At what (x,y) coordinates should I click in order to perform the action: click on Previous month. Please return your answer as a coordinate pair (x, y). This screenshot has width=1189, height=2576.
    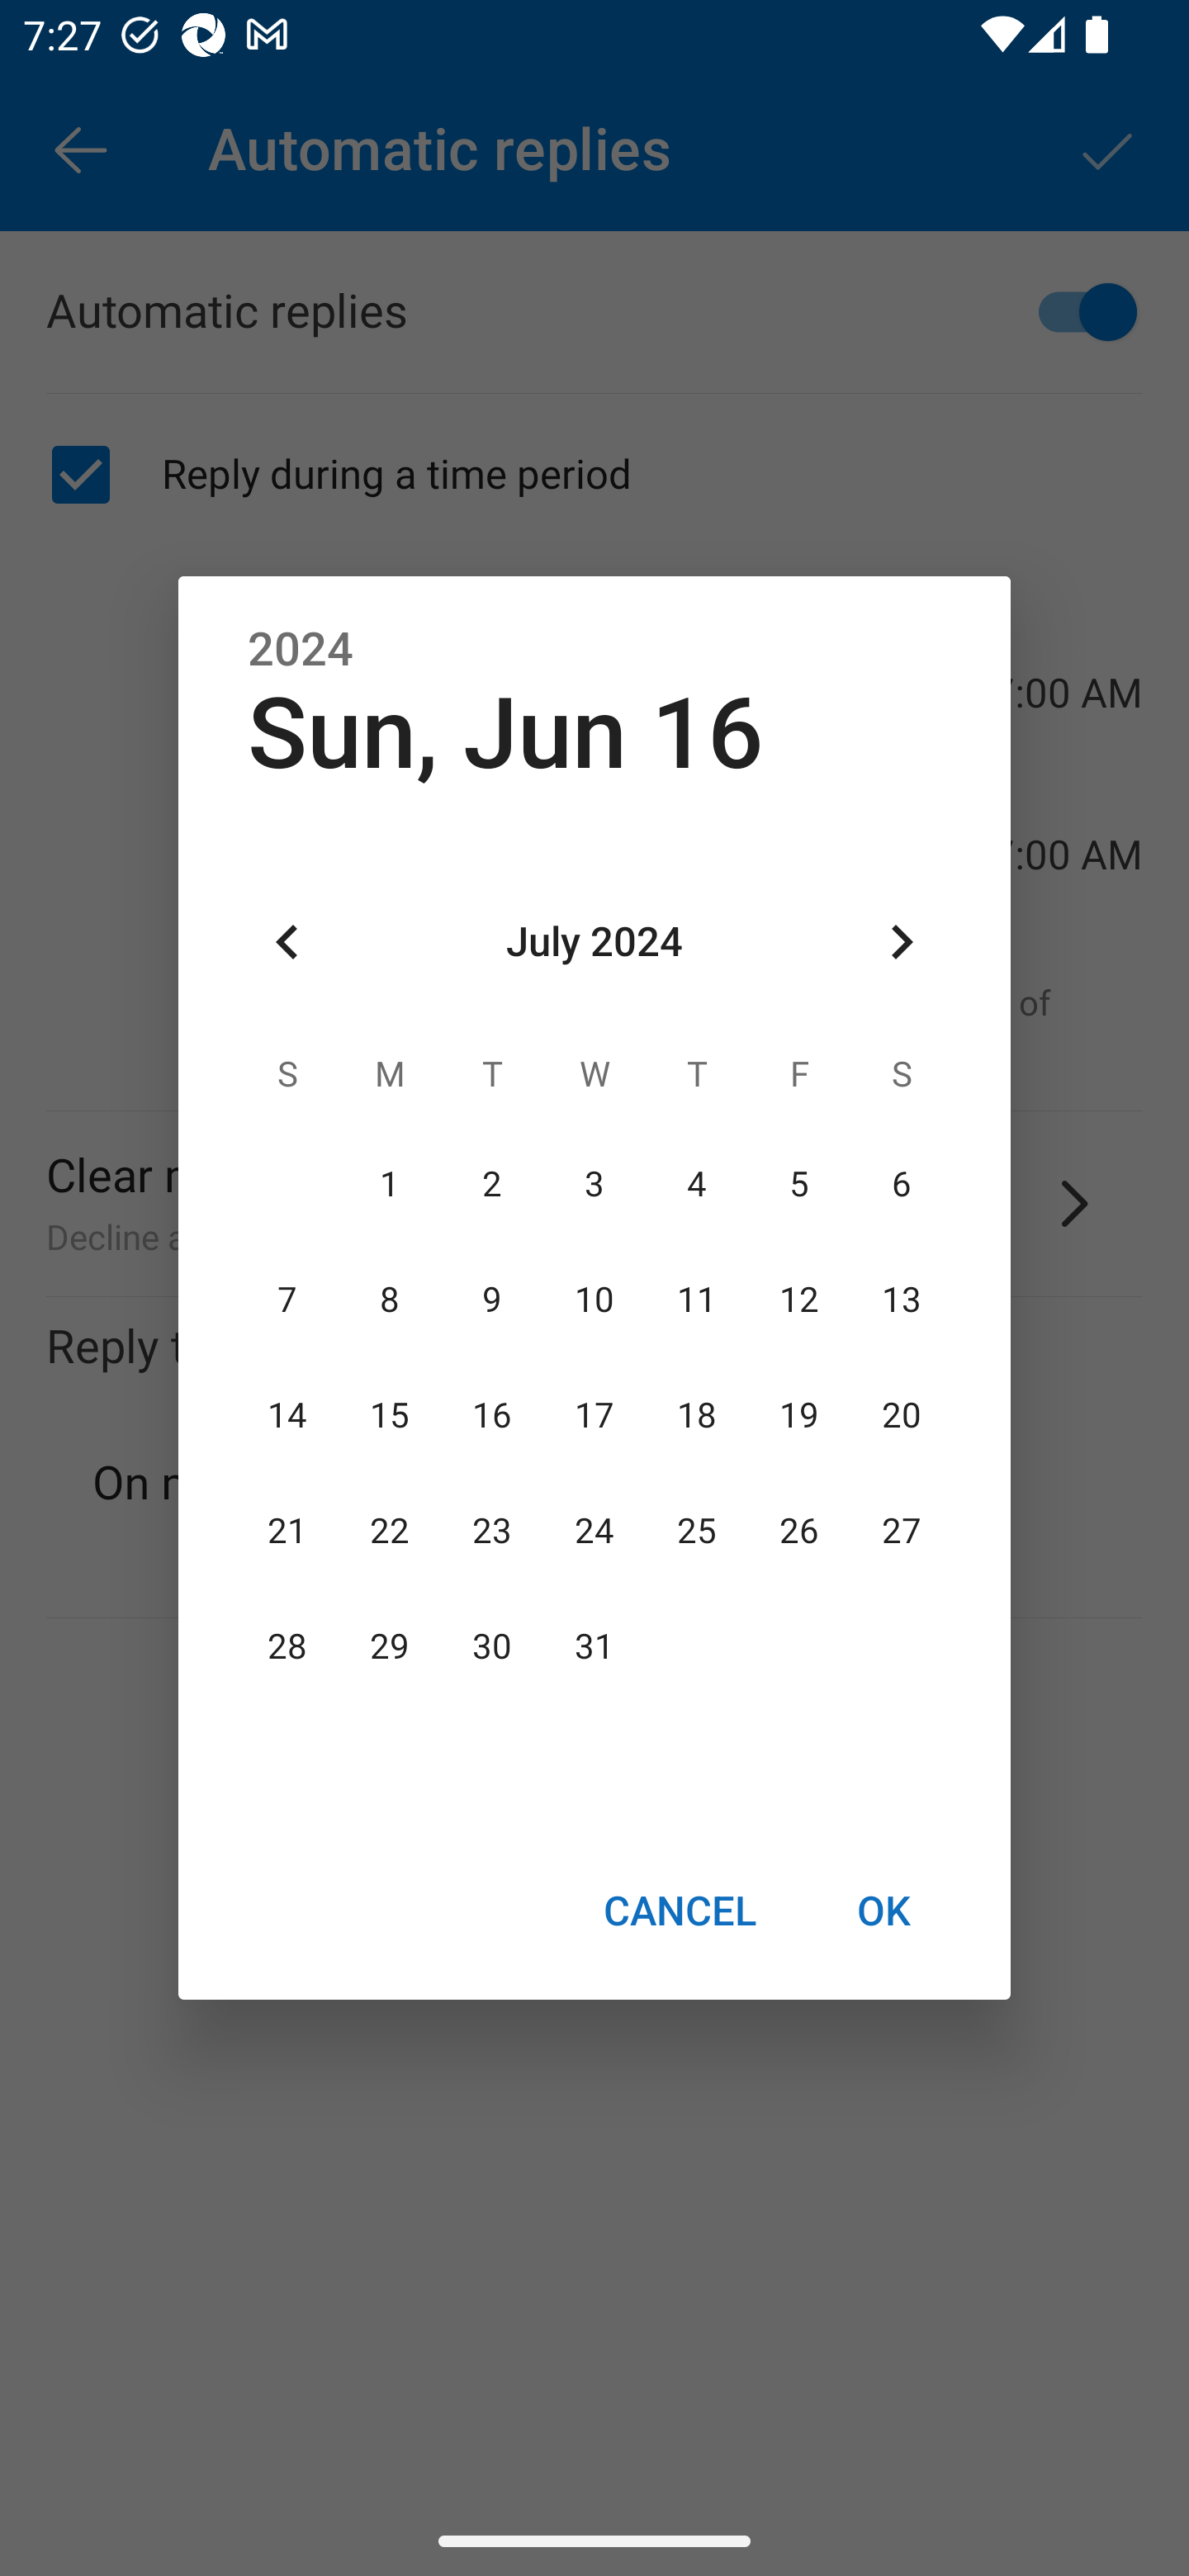
    Looking at the image, I should click on (287, 943).